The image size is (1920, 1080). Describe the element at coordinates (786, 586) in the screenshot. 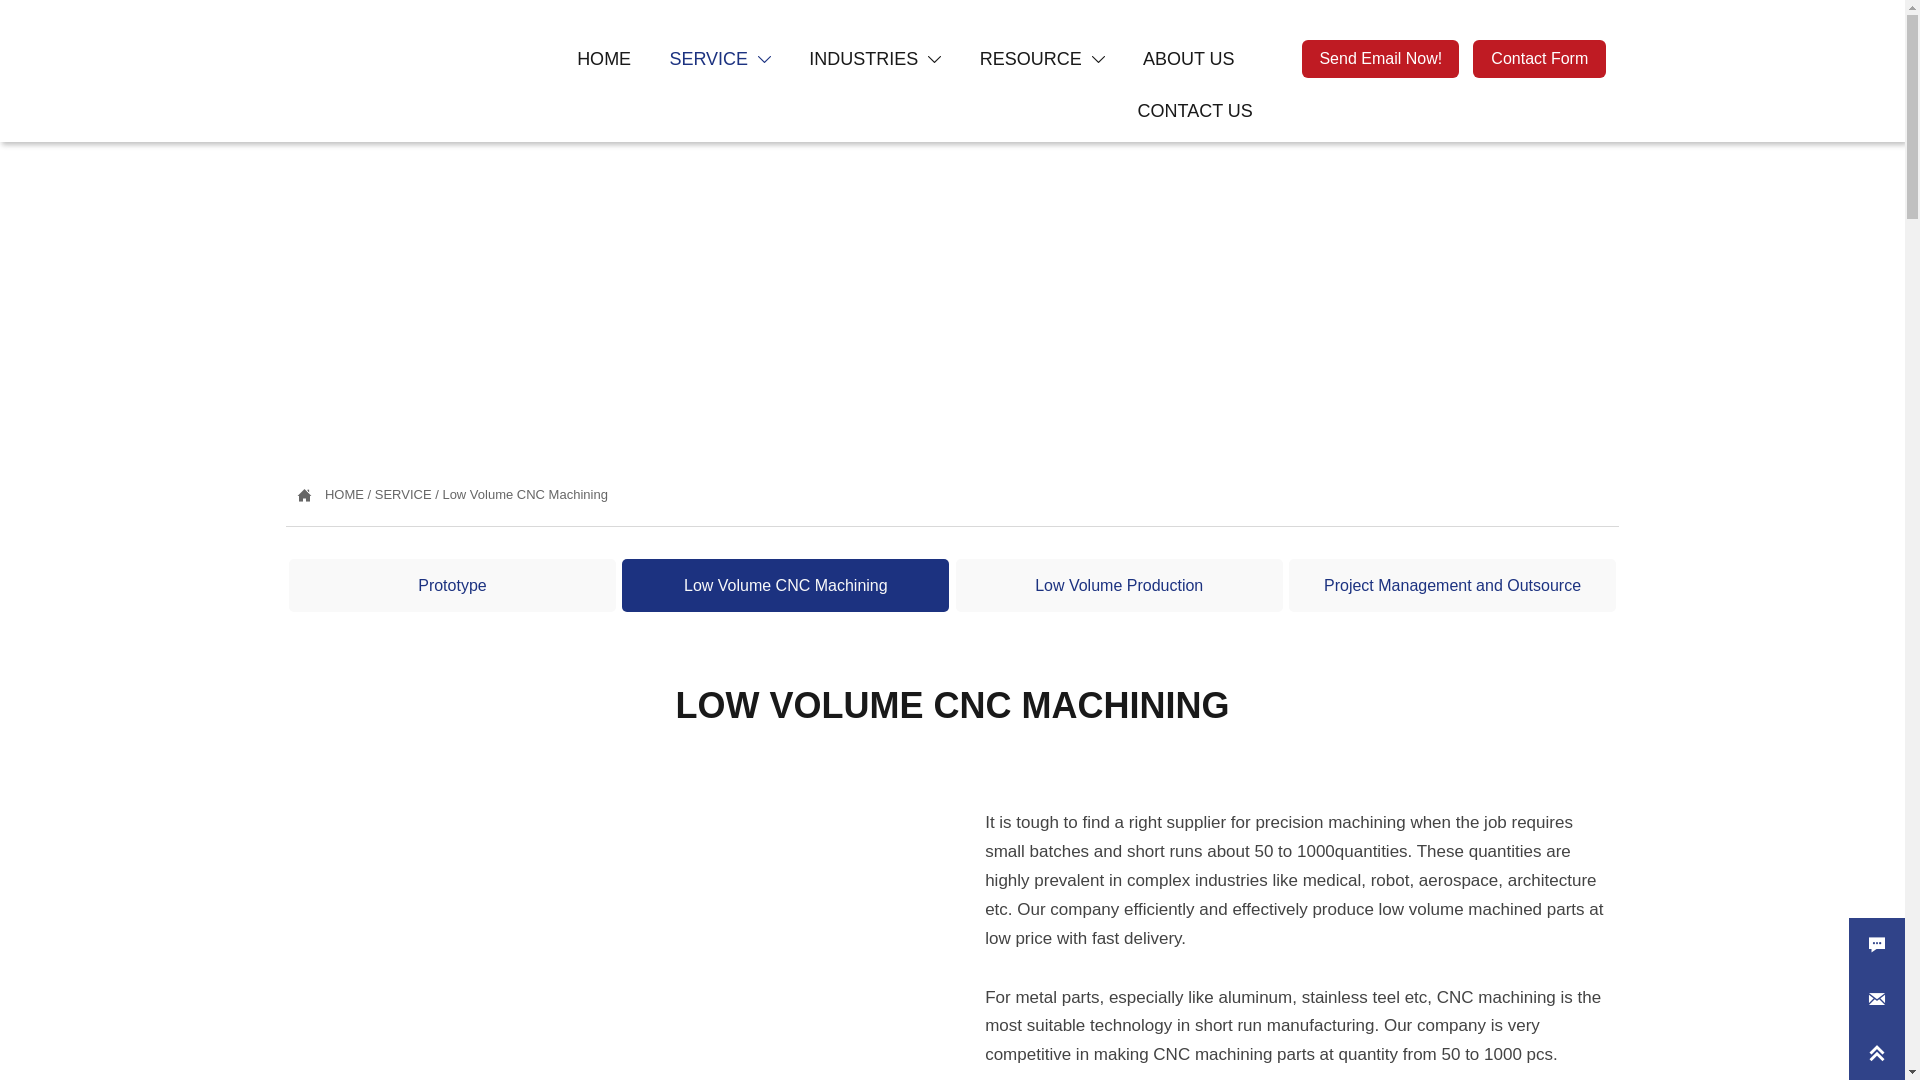

I see `Low Volume CNC Machining` at that location.